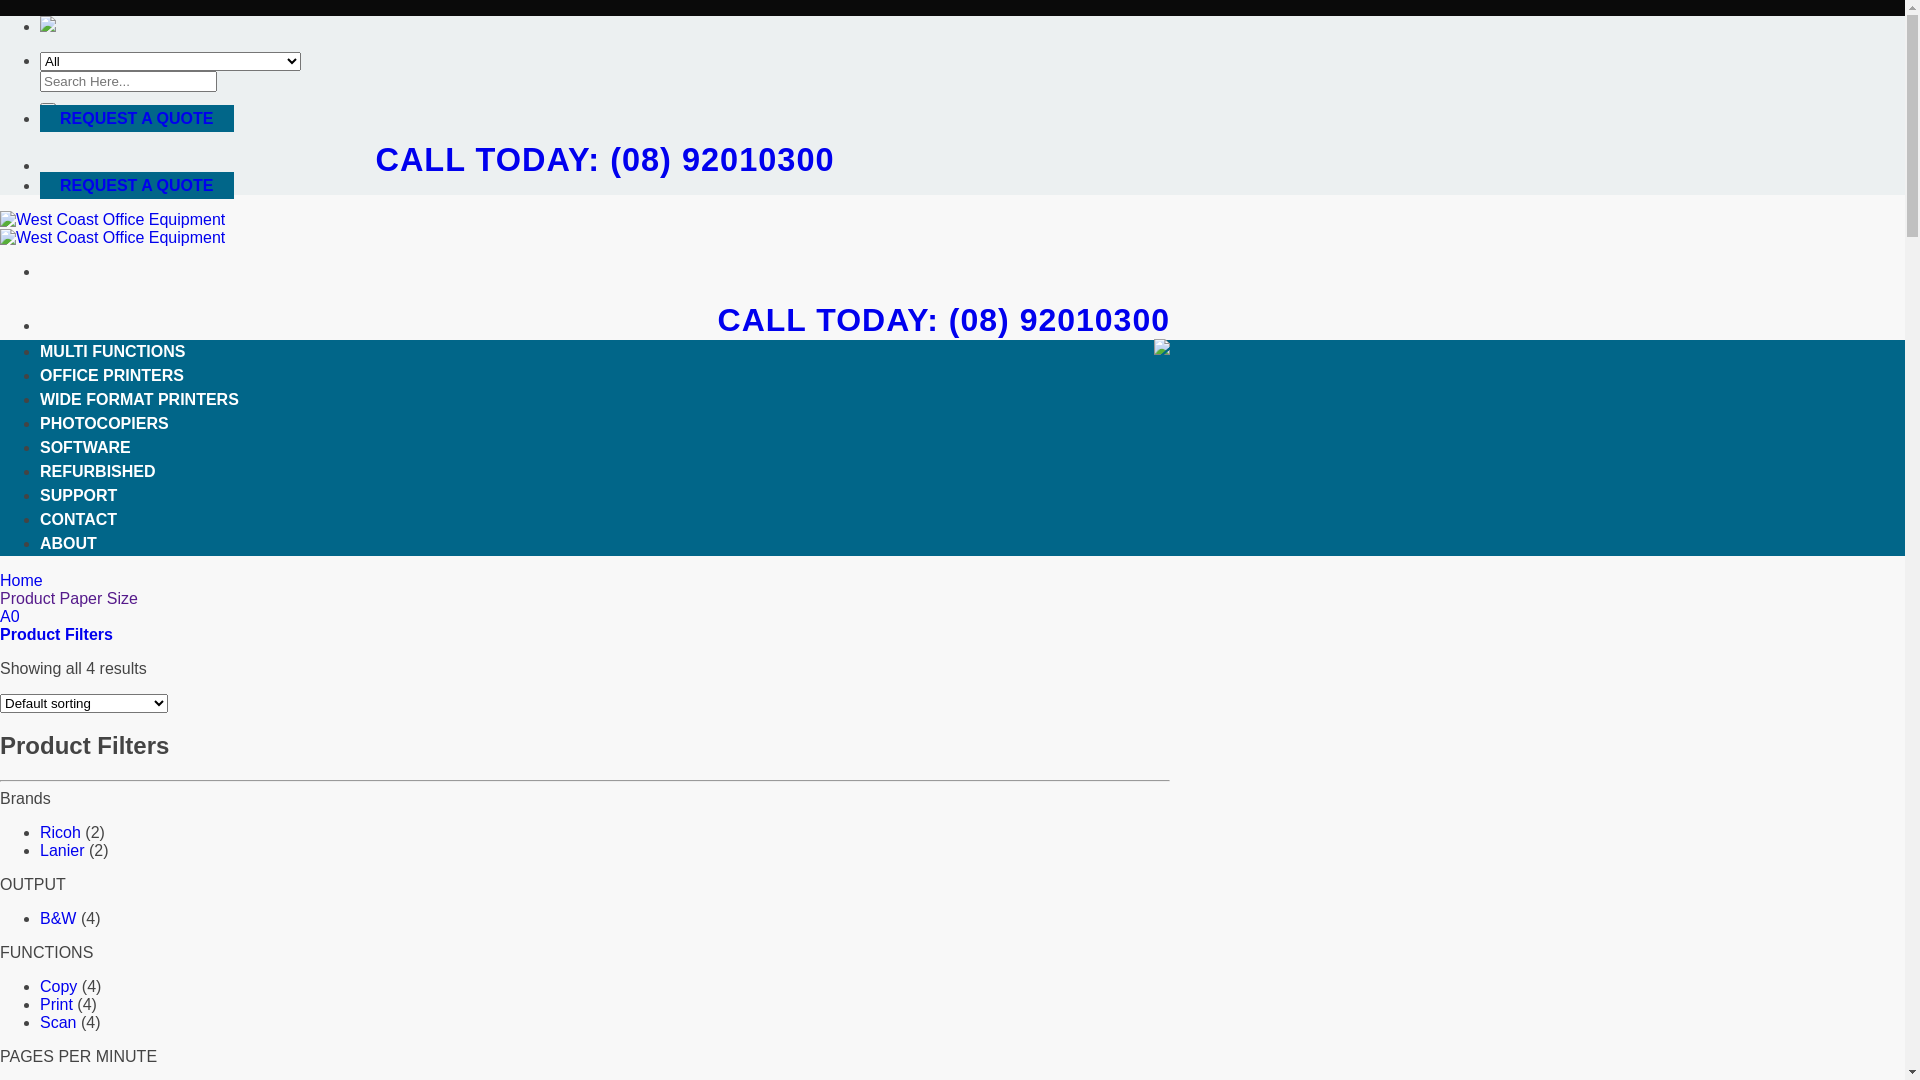 This screenshot has width=1920, height=1080. I want to click on B&W, so click(58, 918).